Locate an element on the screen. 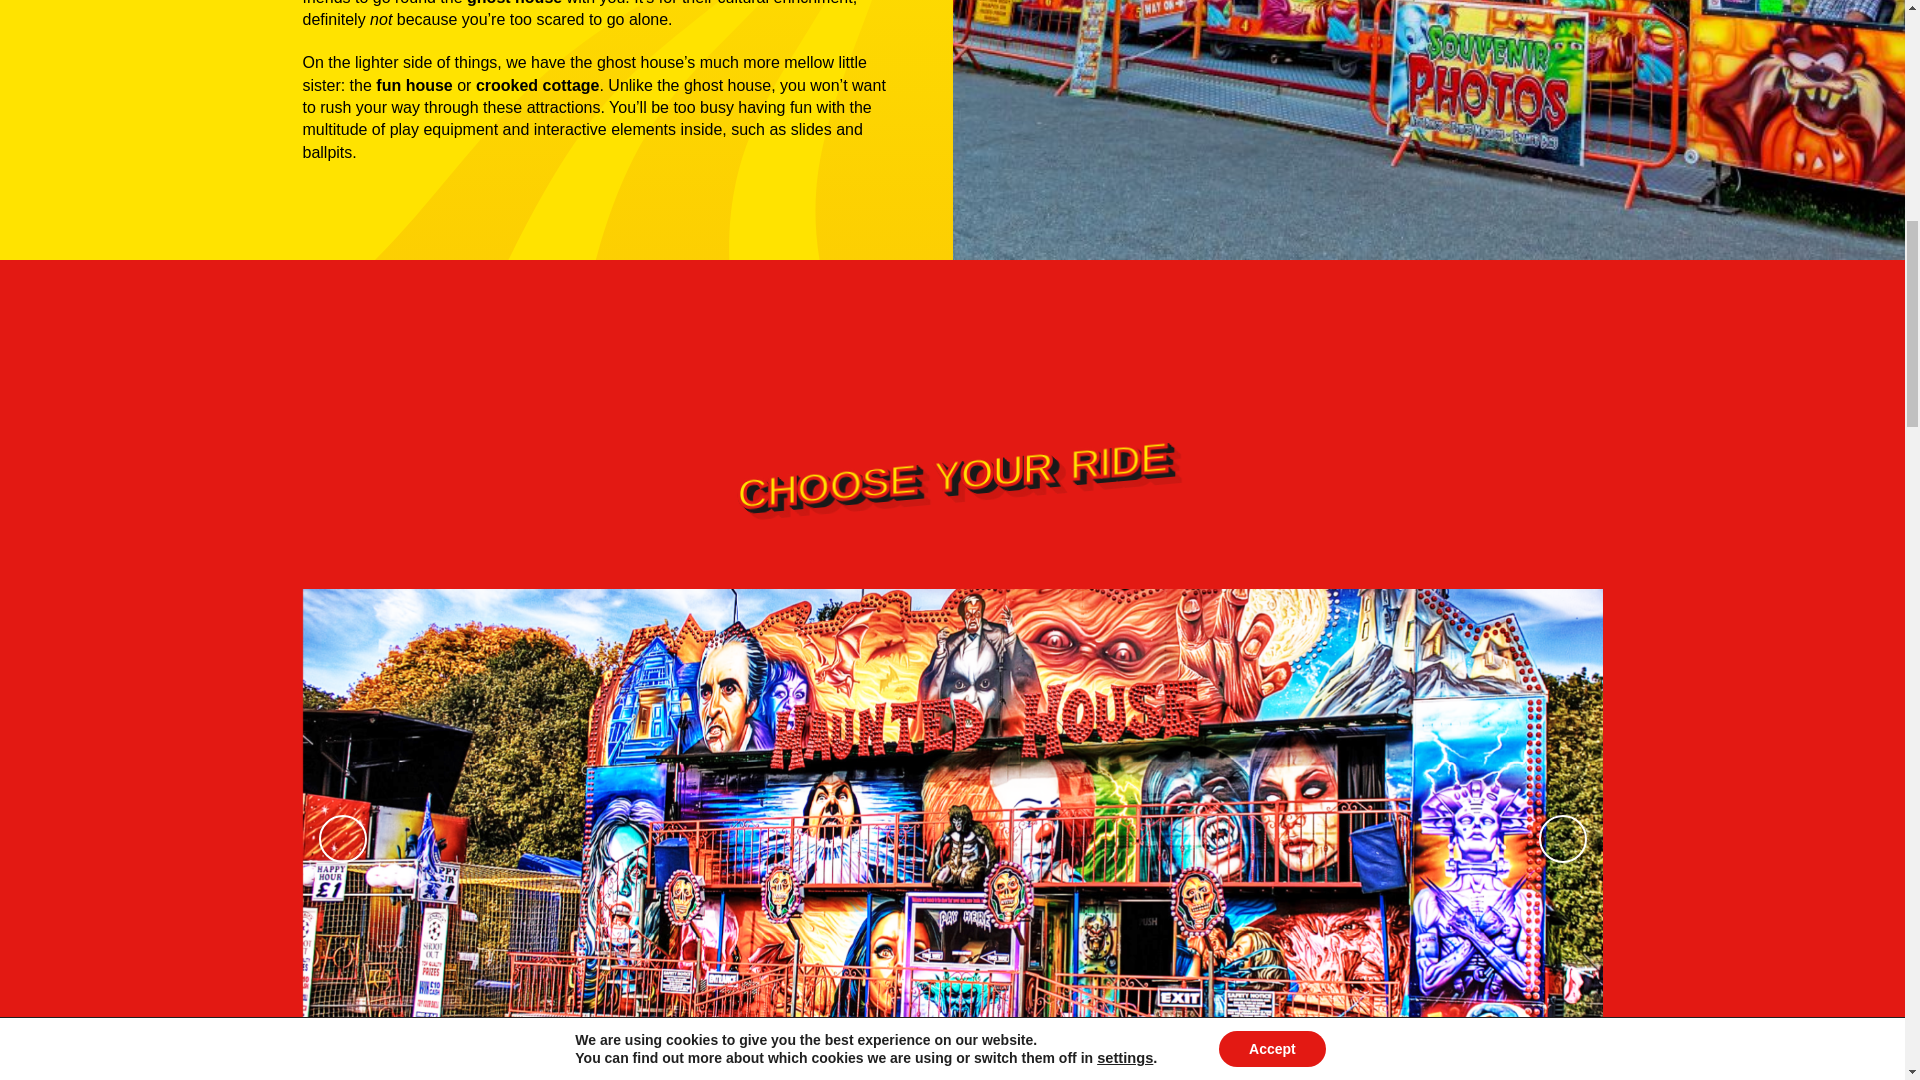 The width and height of the screenshot is (1920, 1080). Next is located at coordinates (1561, 838).